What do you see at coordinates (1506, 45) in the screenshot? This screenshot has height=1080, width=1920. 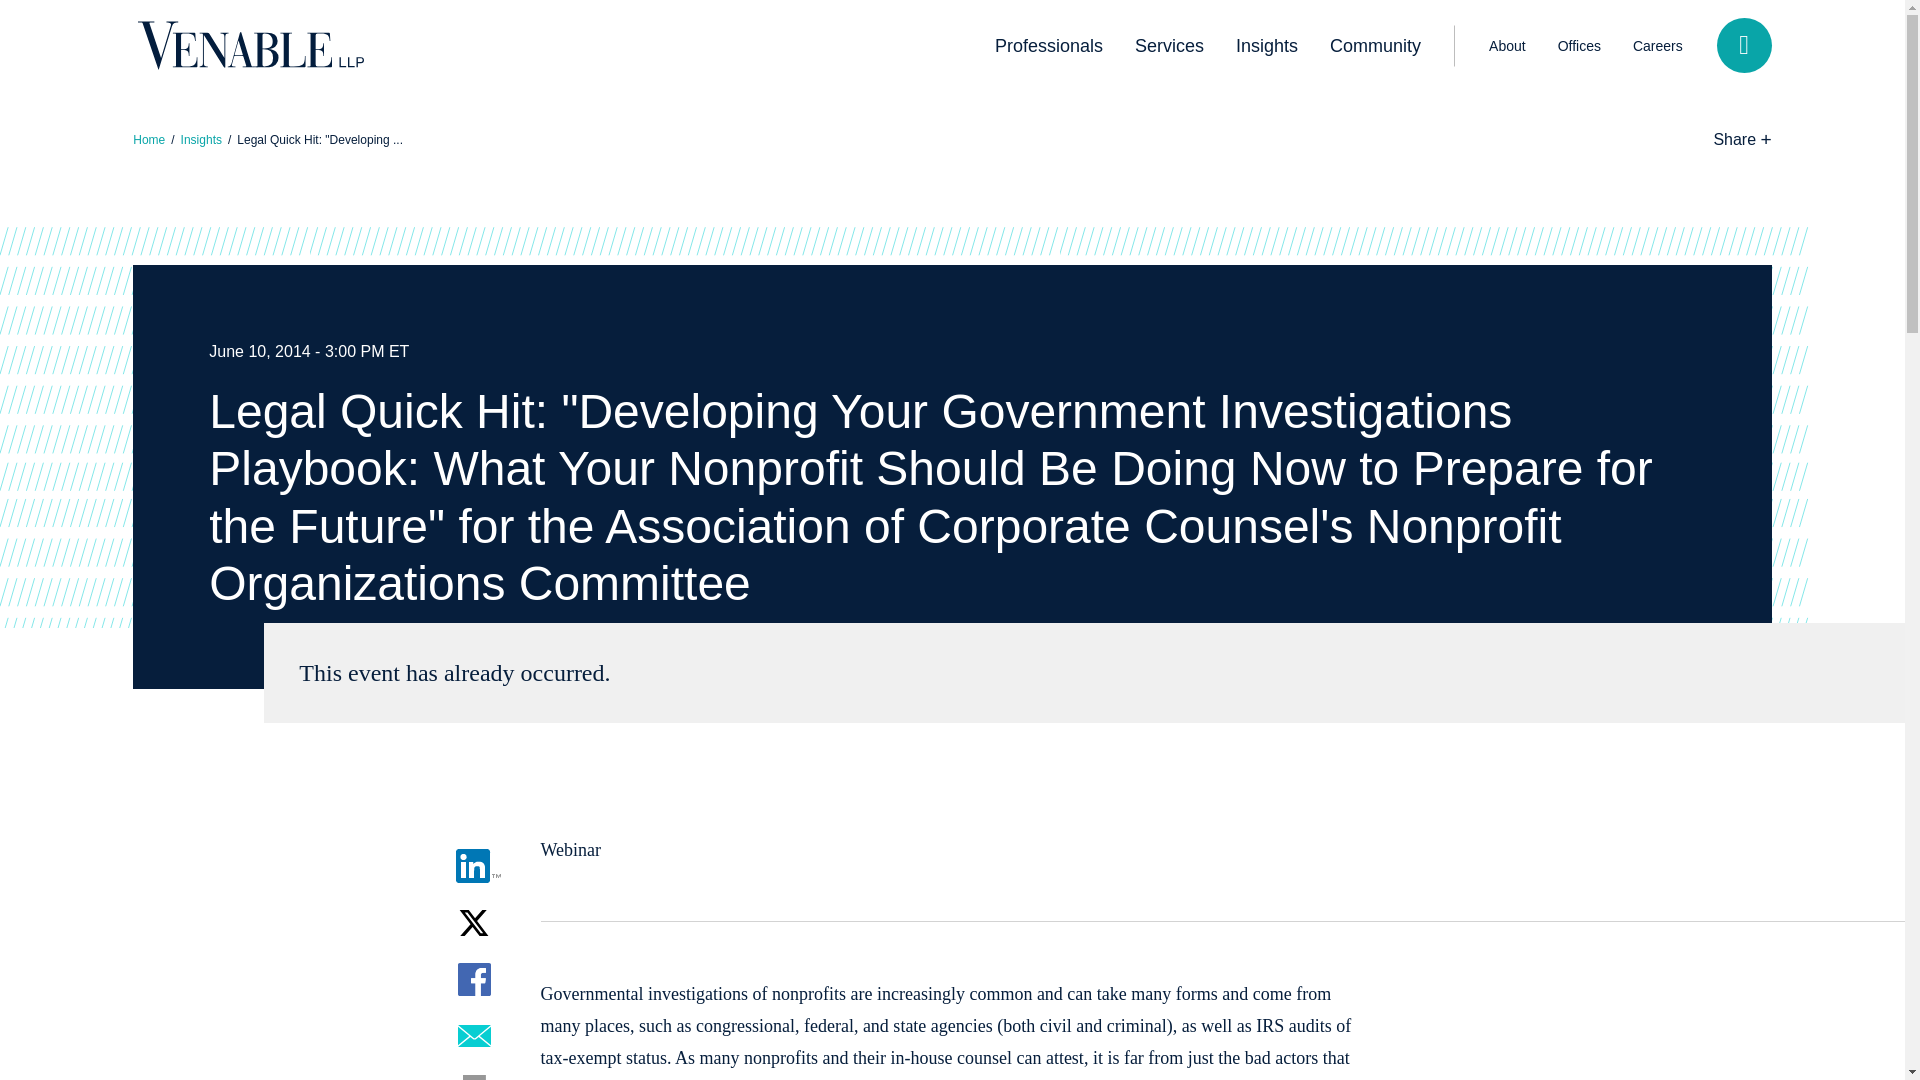 I see `About` at bounding box center [1506, 45].